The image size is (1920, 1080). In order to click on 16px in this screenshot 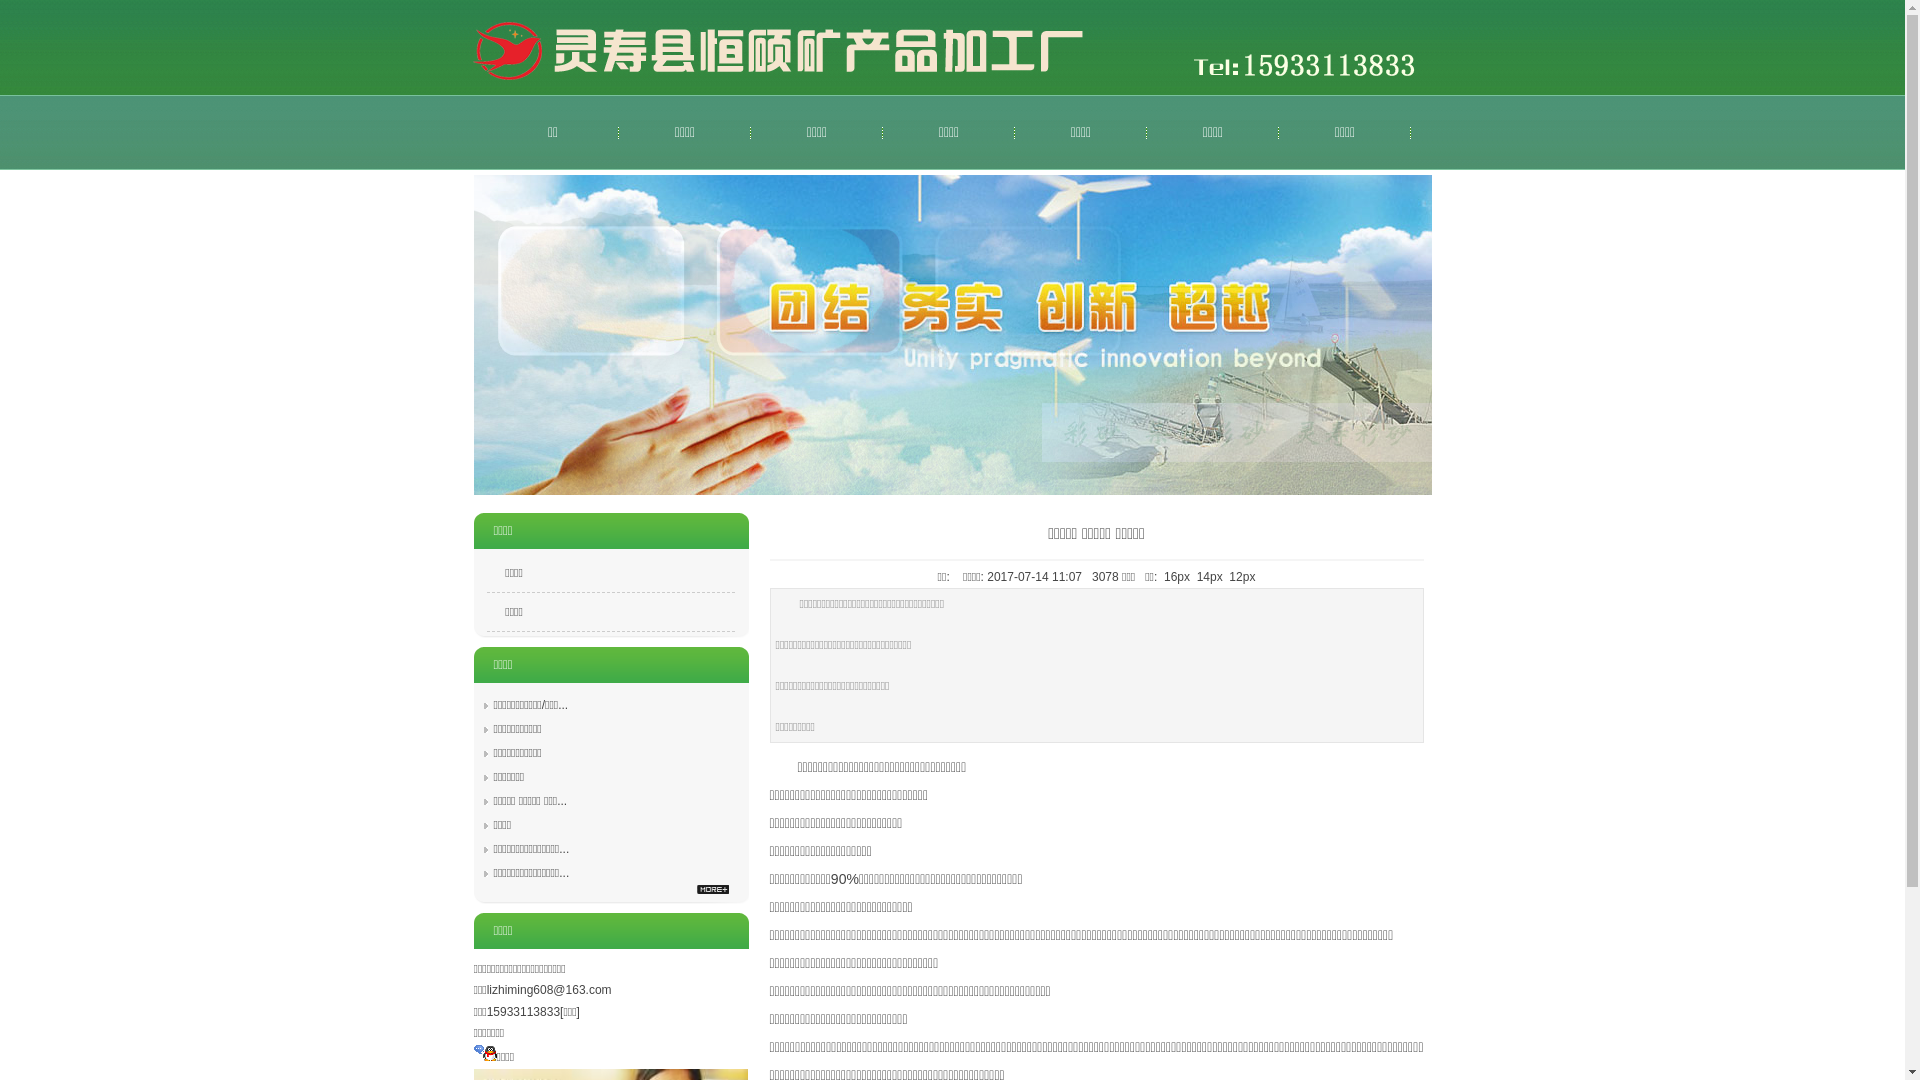, I will do `click(1177, 577)`.